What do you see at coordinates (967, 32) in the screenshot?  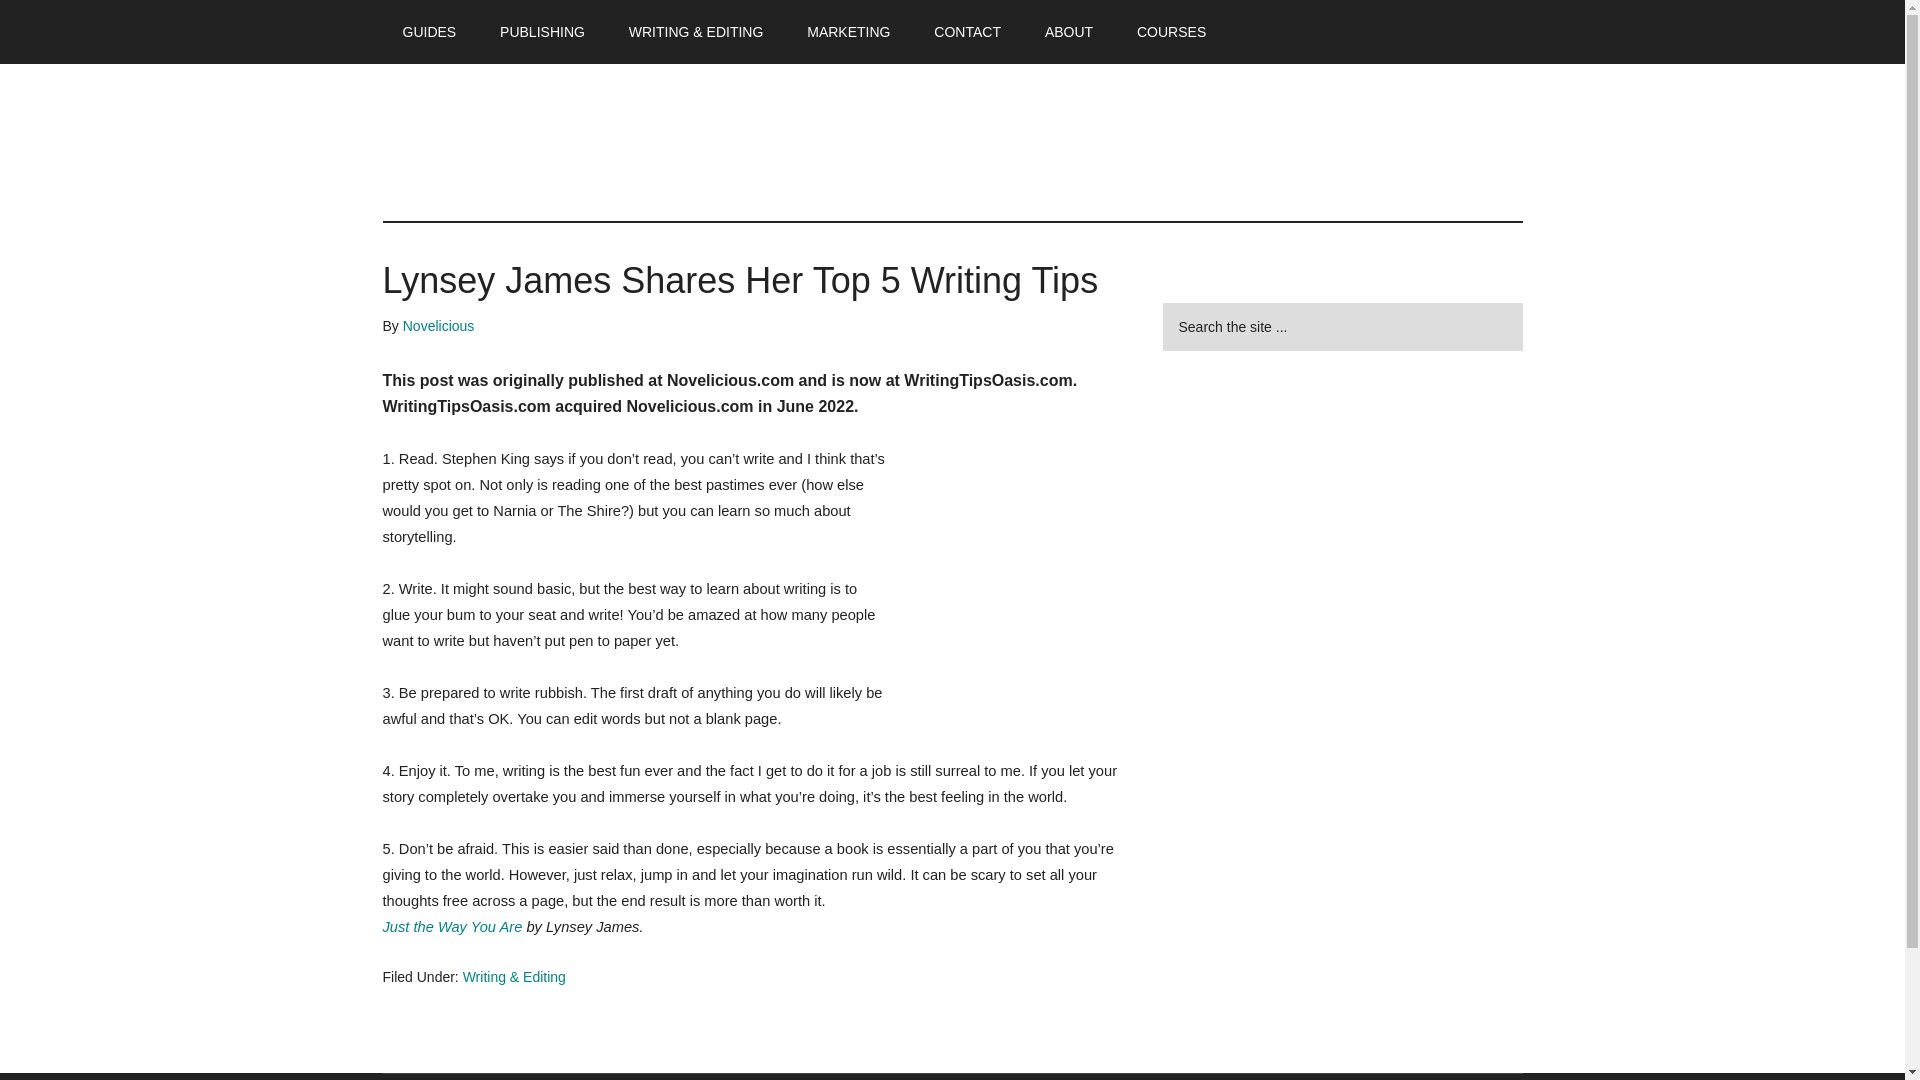 I see `CONTACT` at bounding box center [967, 32].